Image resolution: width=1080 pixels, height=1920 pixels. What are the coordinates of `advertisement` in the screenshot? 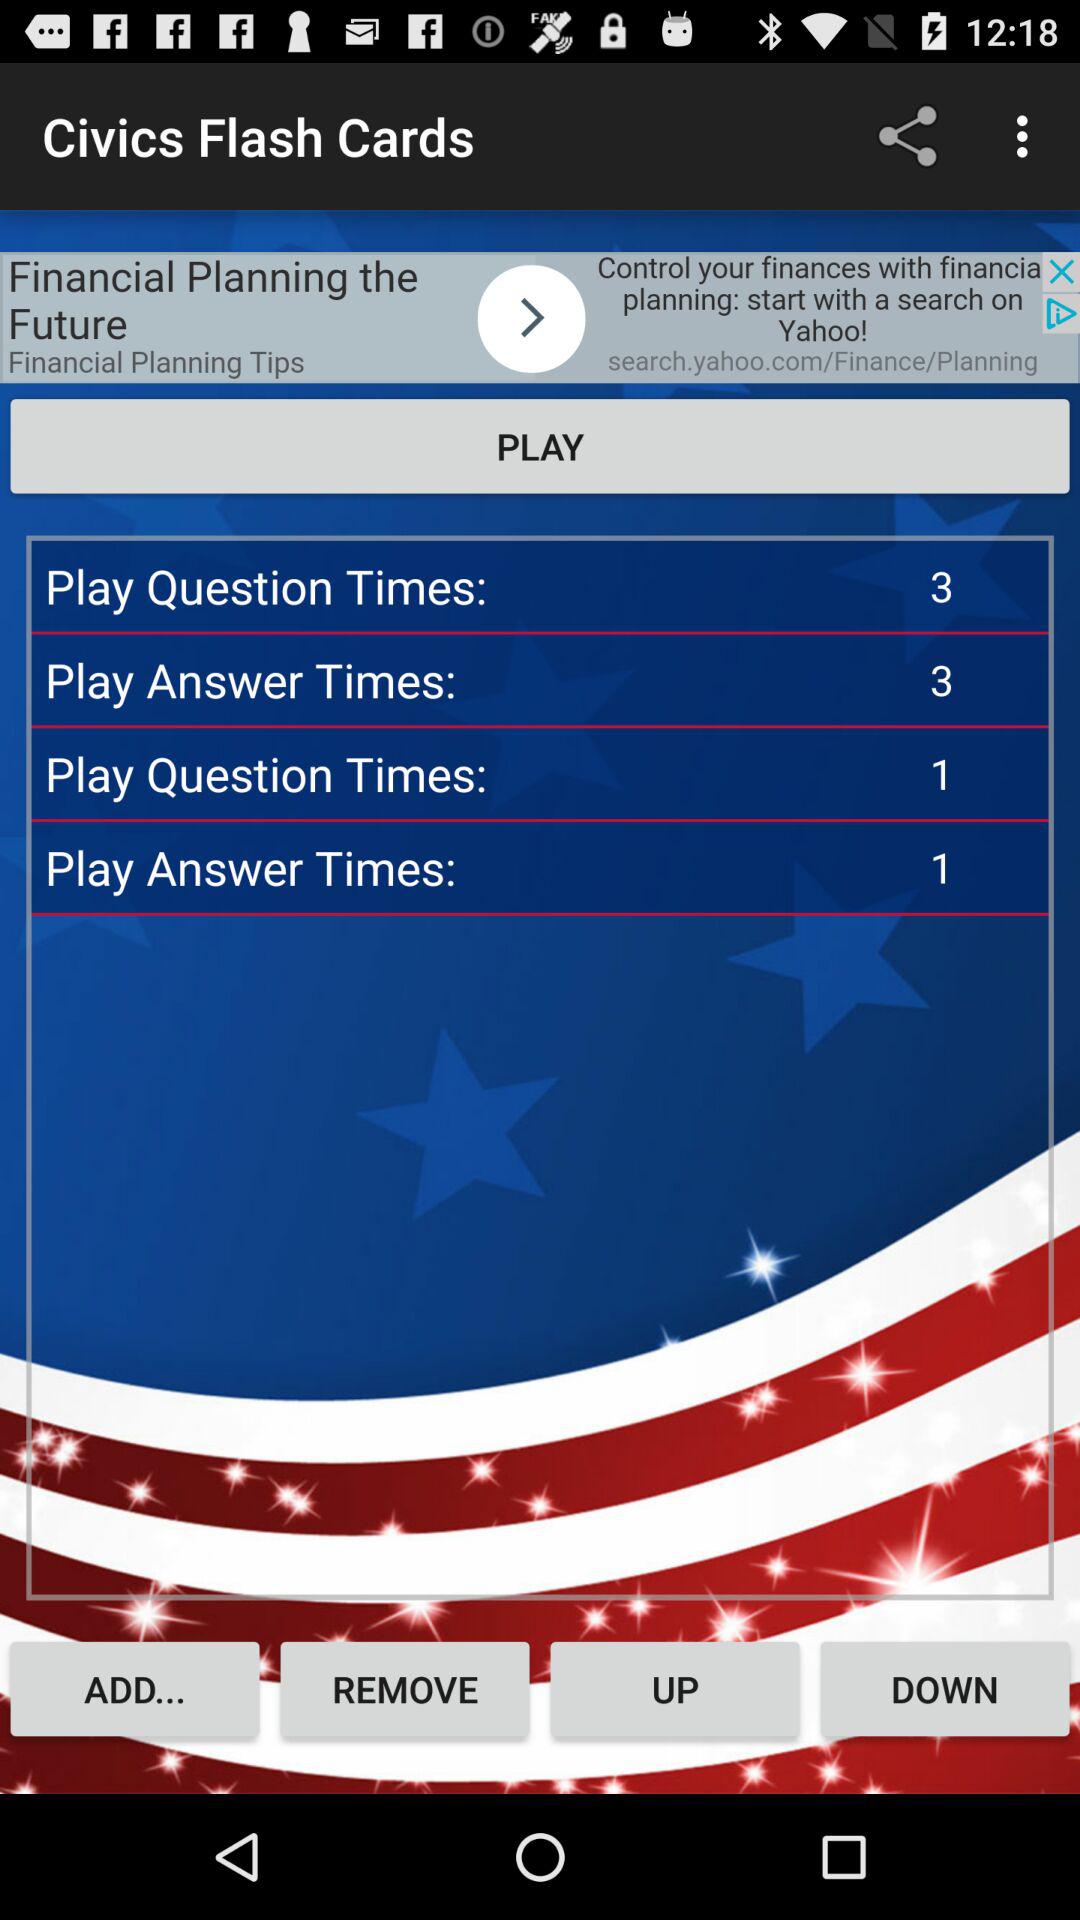 It's located at (540, 318).